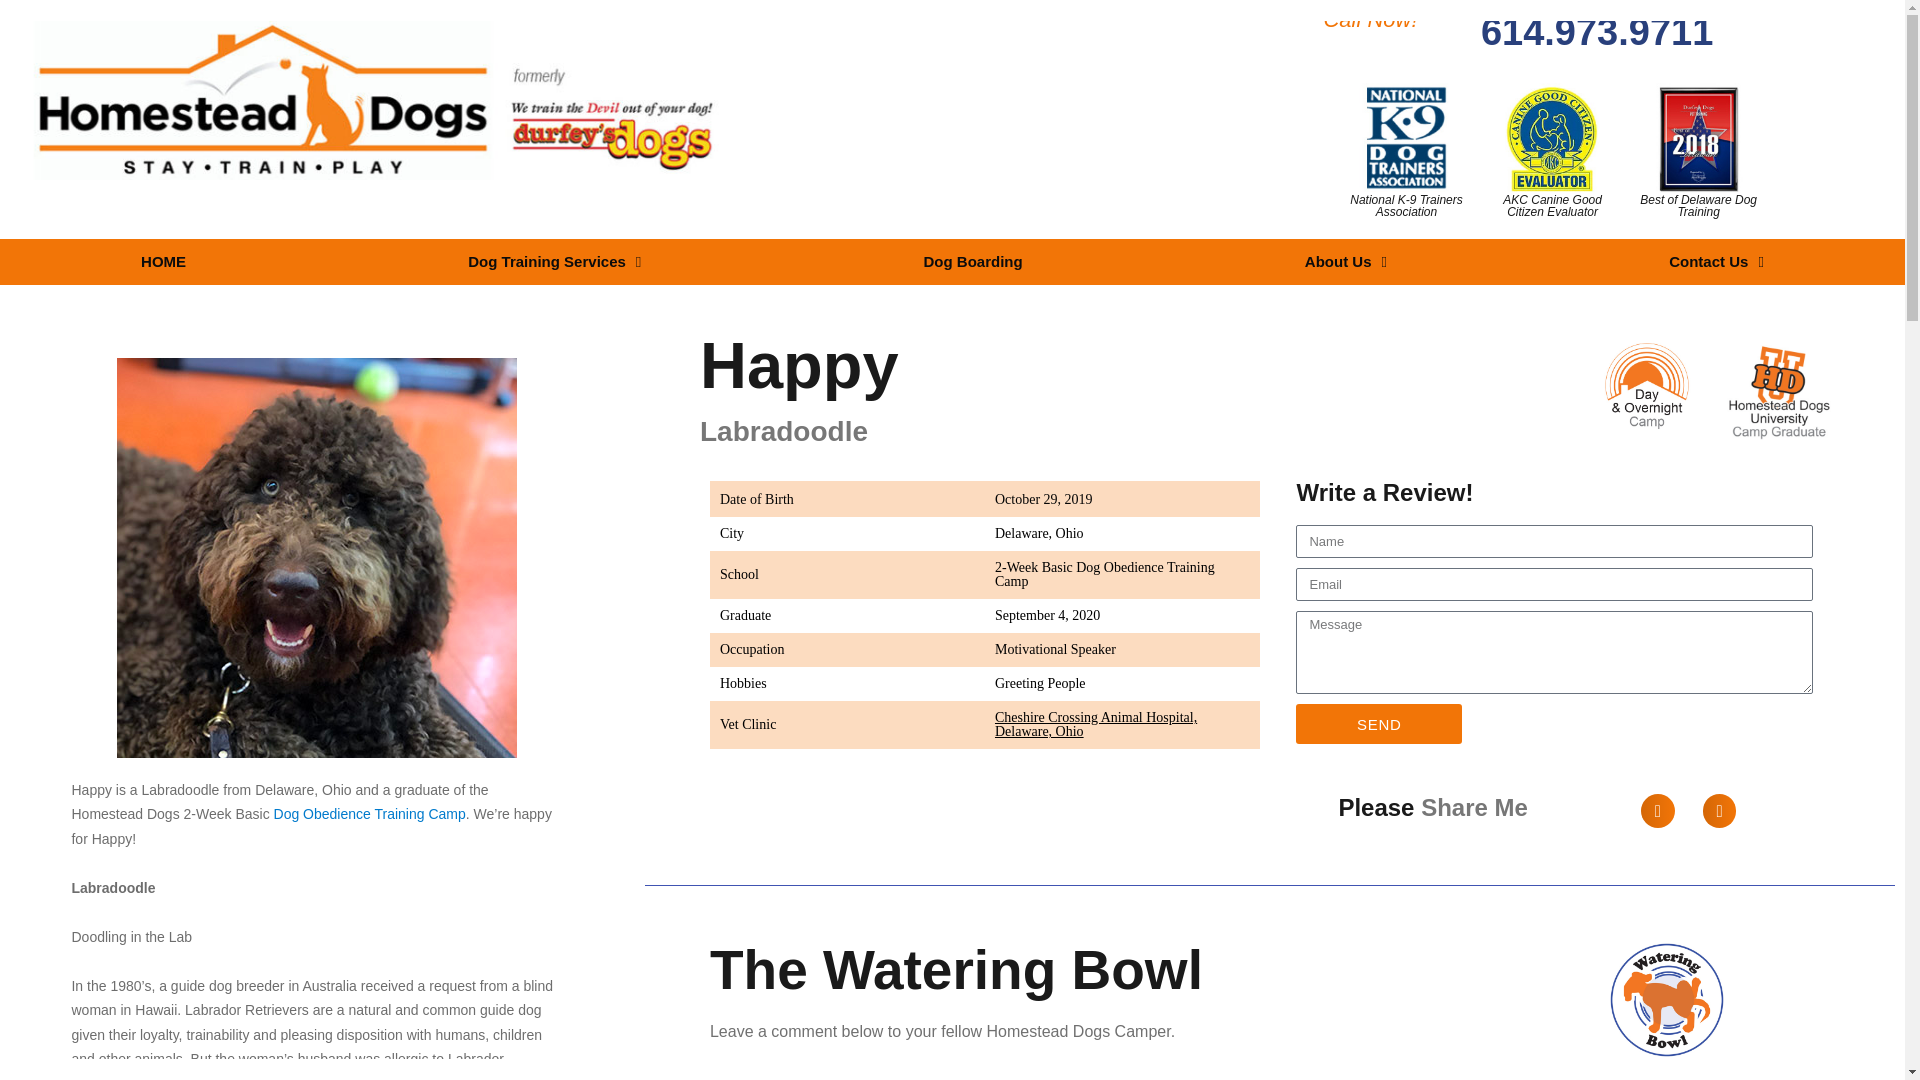 The image size is (1920, 1080). I want to click on HOME, so click(163, 262).